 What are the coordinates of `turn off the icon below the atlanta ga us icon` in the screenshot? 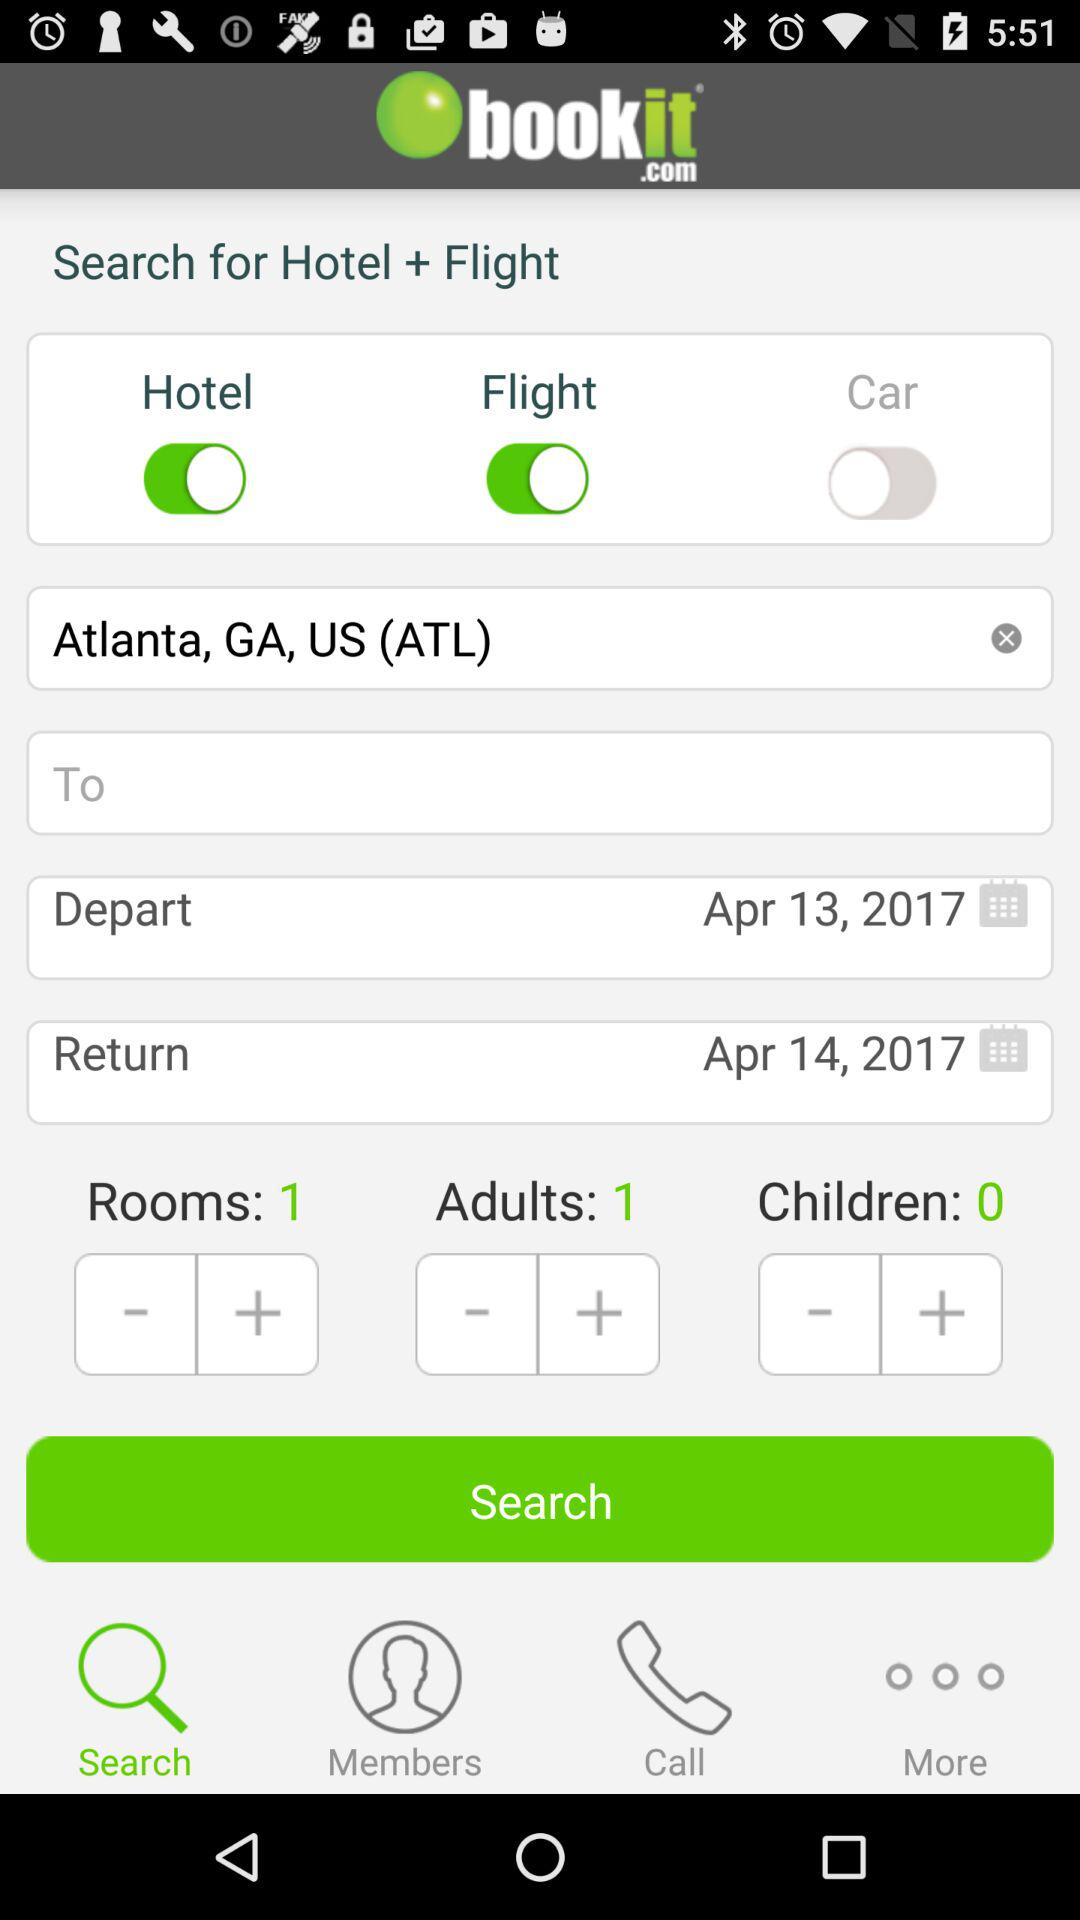 It's located at (540, 782).